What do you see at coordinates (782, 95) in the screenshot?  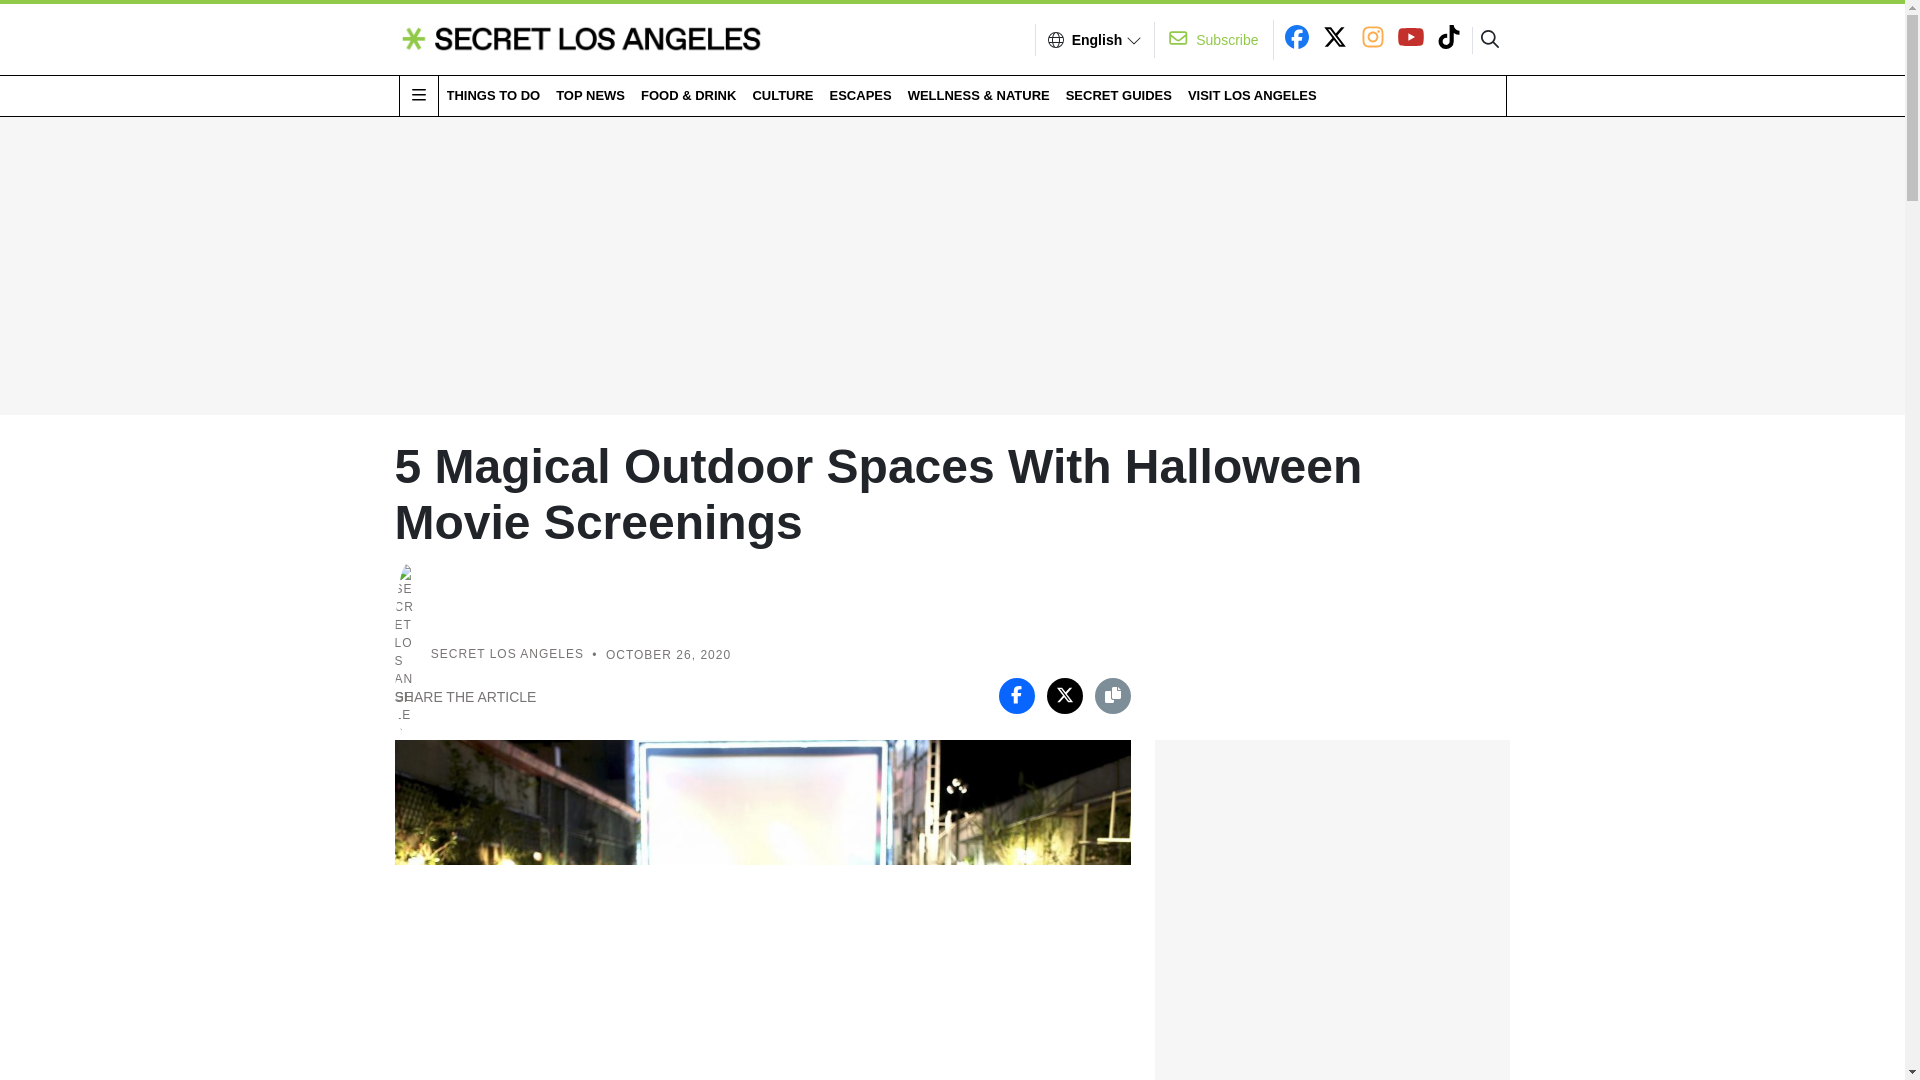 I see `CULTURE` at bounding box center [782, 95].